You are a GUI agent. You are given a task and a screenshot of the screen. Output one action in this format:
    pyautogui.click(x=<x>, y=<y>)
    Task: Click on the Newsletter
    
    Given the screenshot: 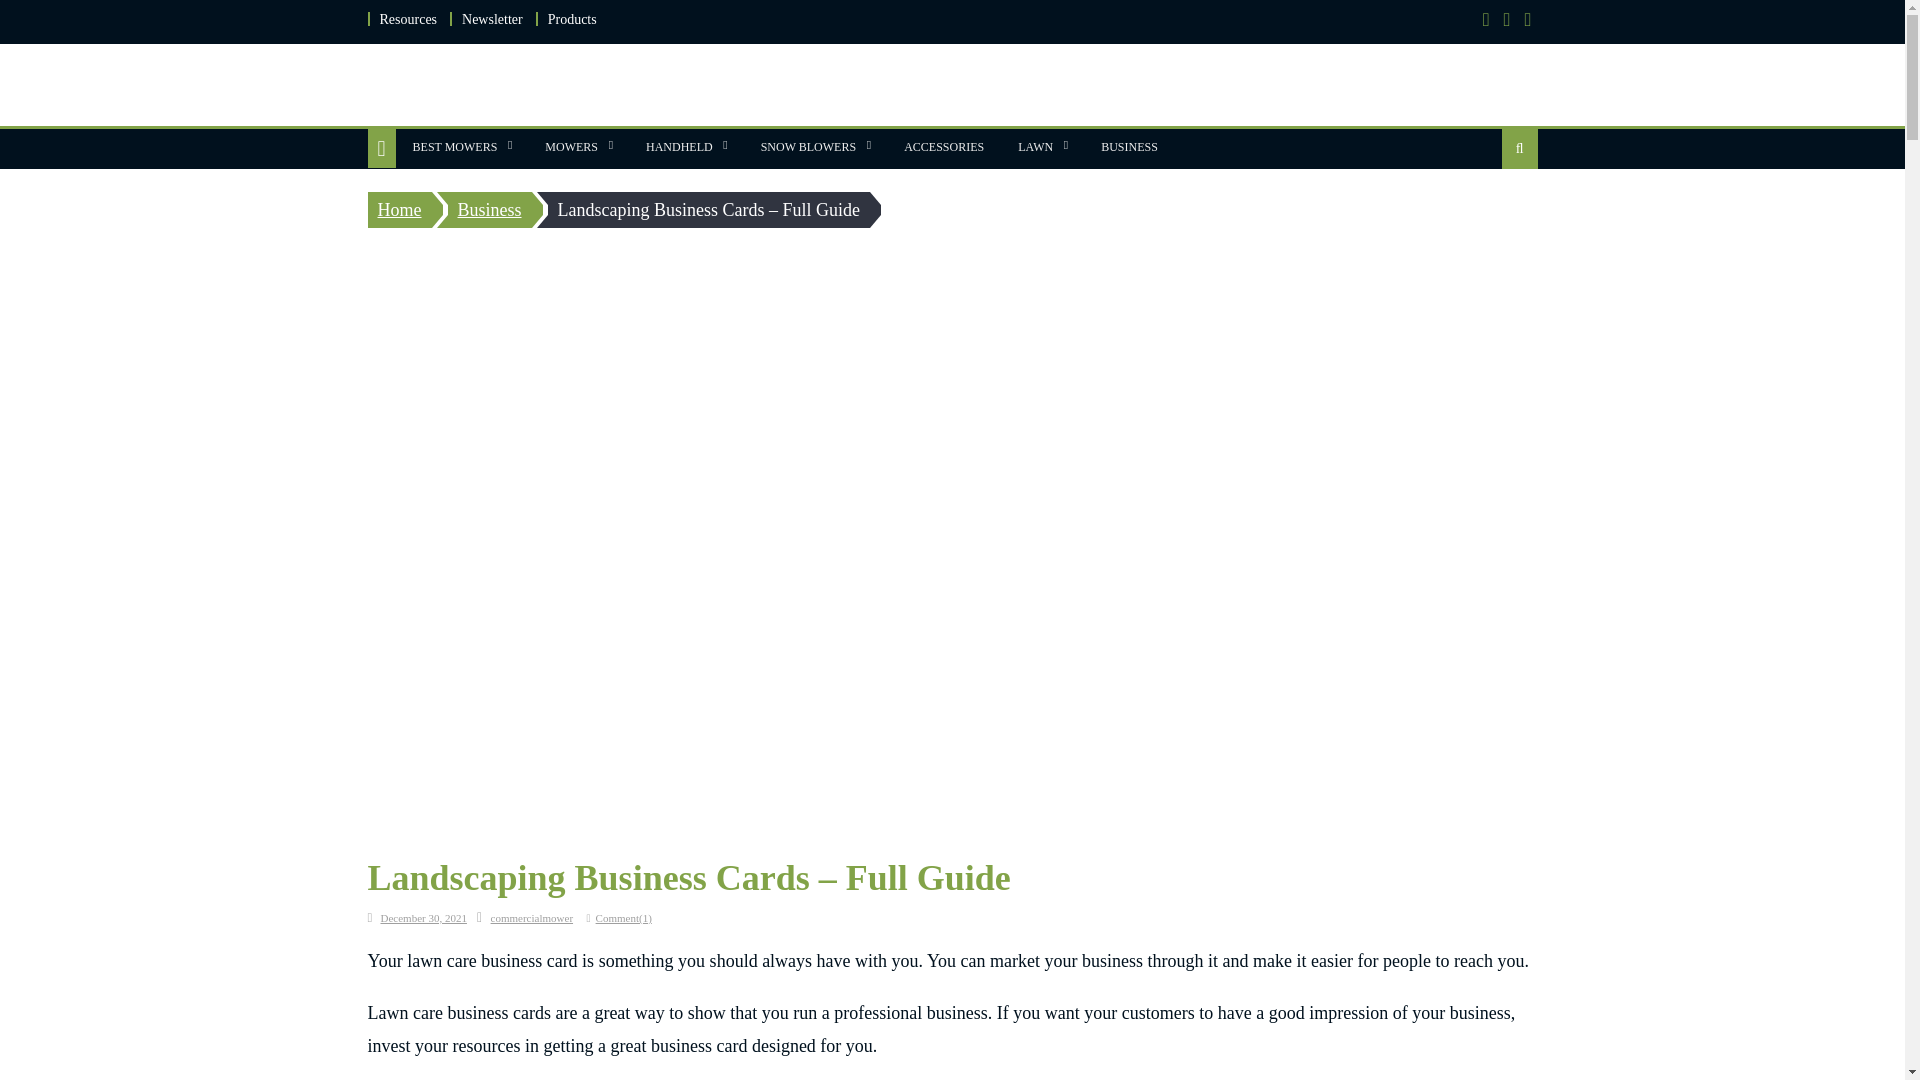 What is the action you would take?
    pyautogui.click(x=492, y=19)
    